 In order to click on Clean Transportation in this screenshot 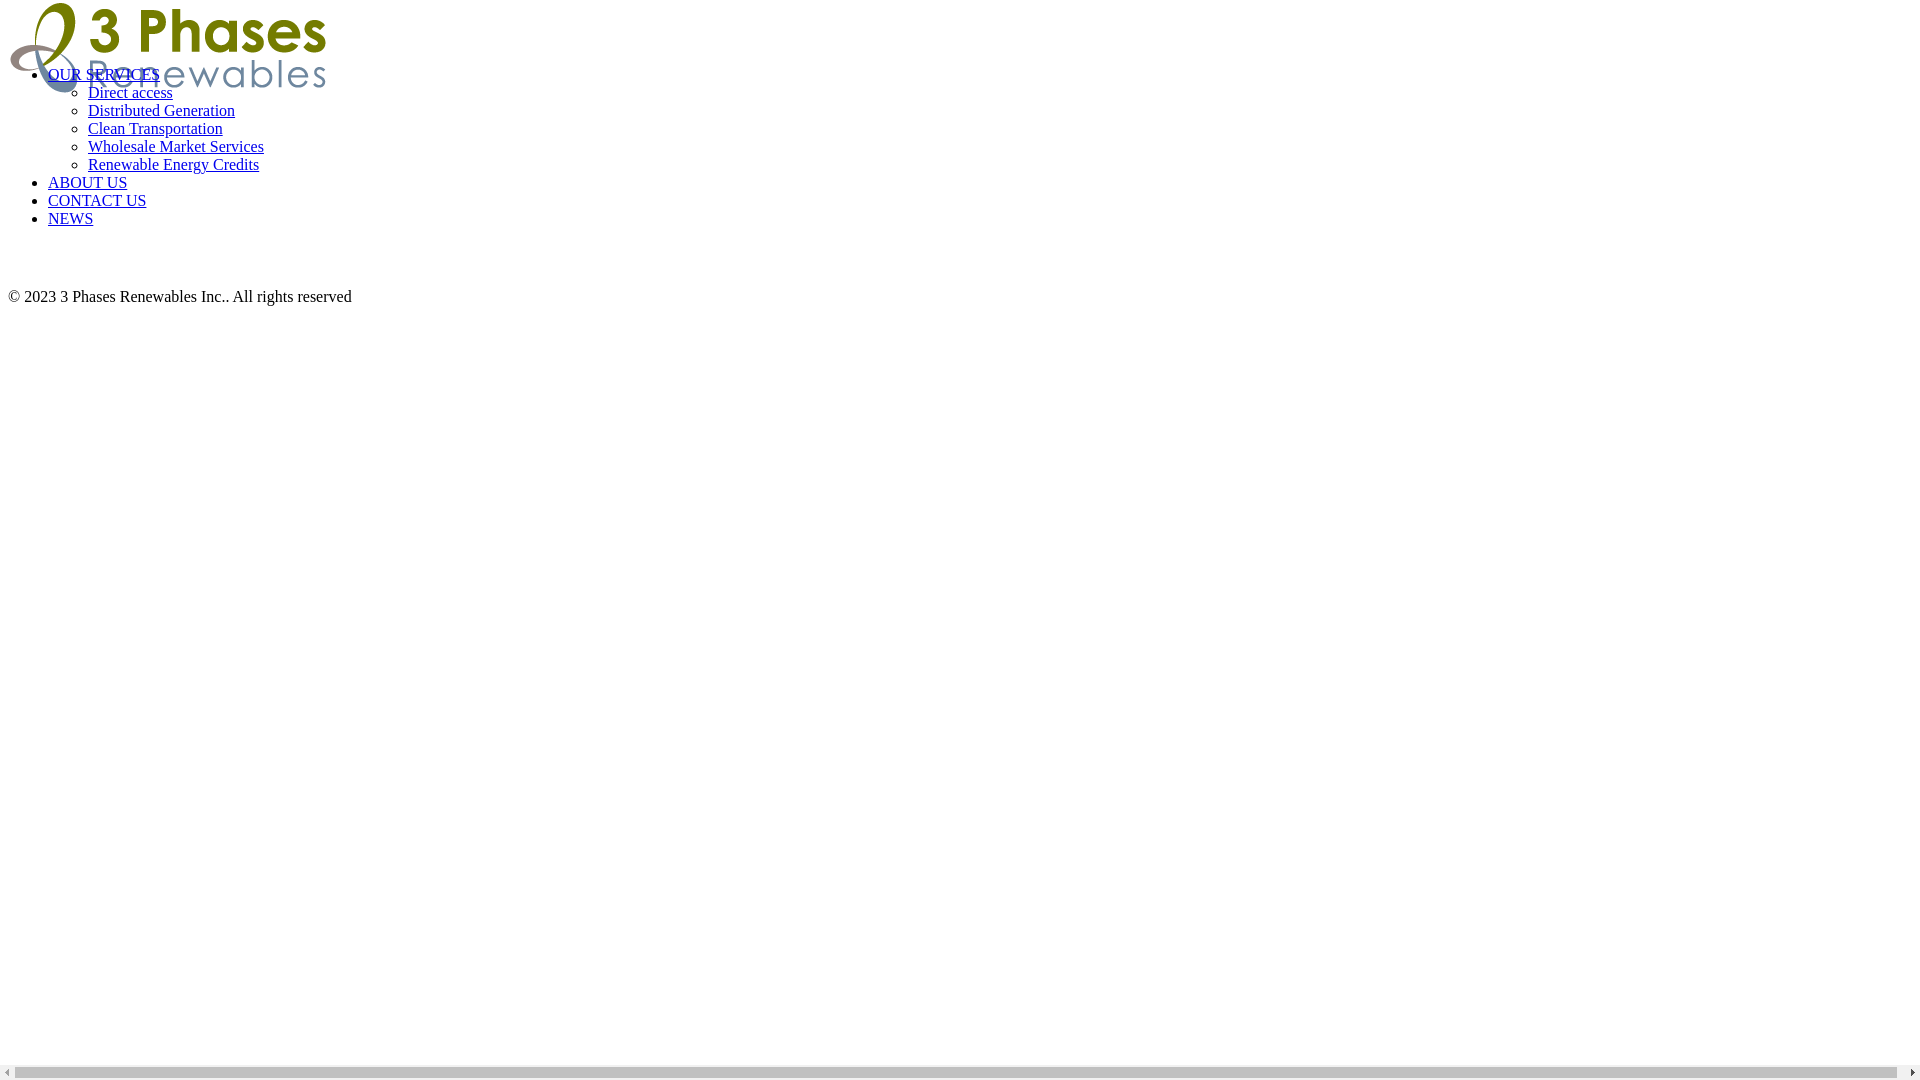, I will do `click(156, 128)`.